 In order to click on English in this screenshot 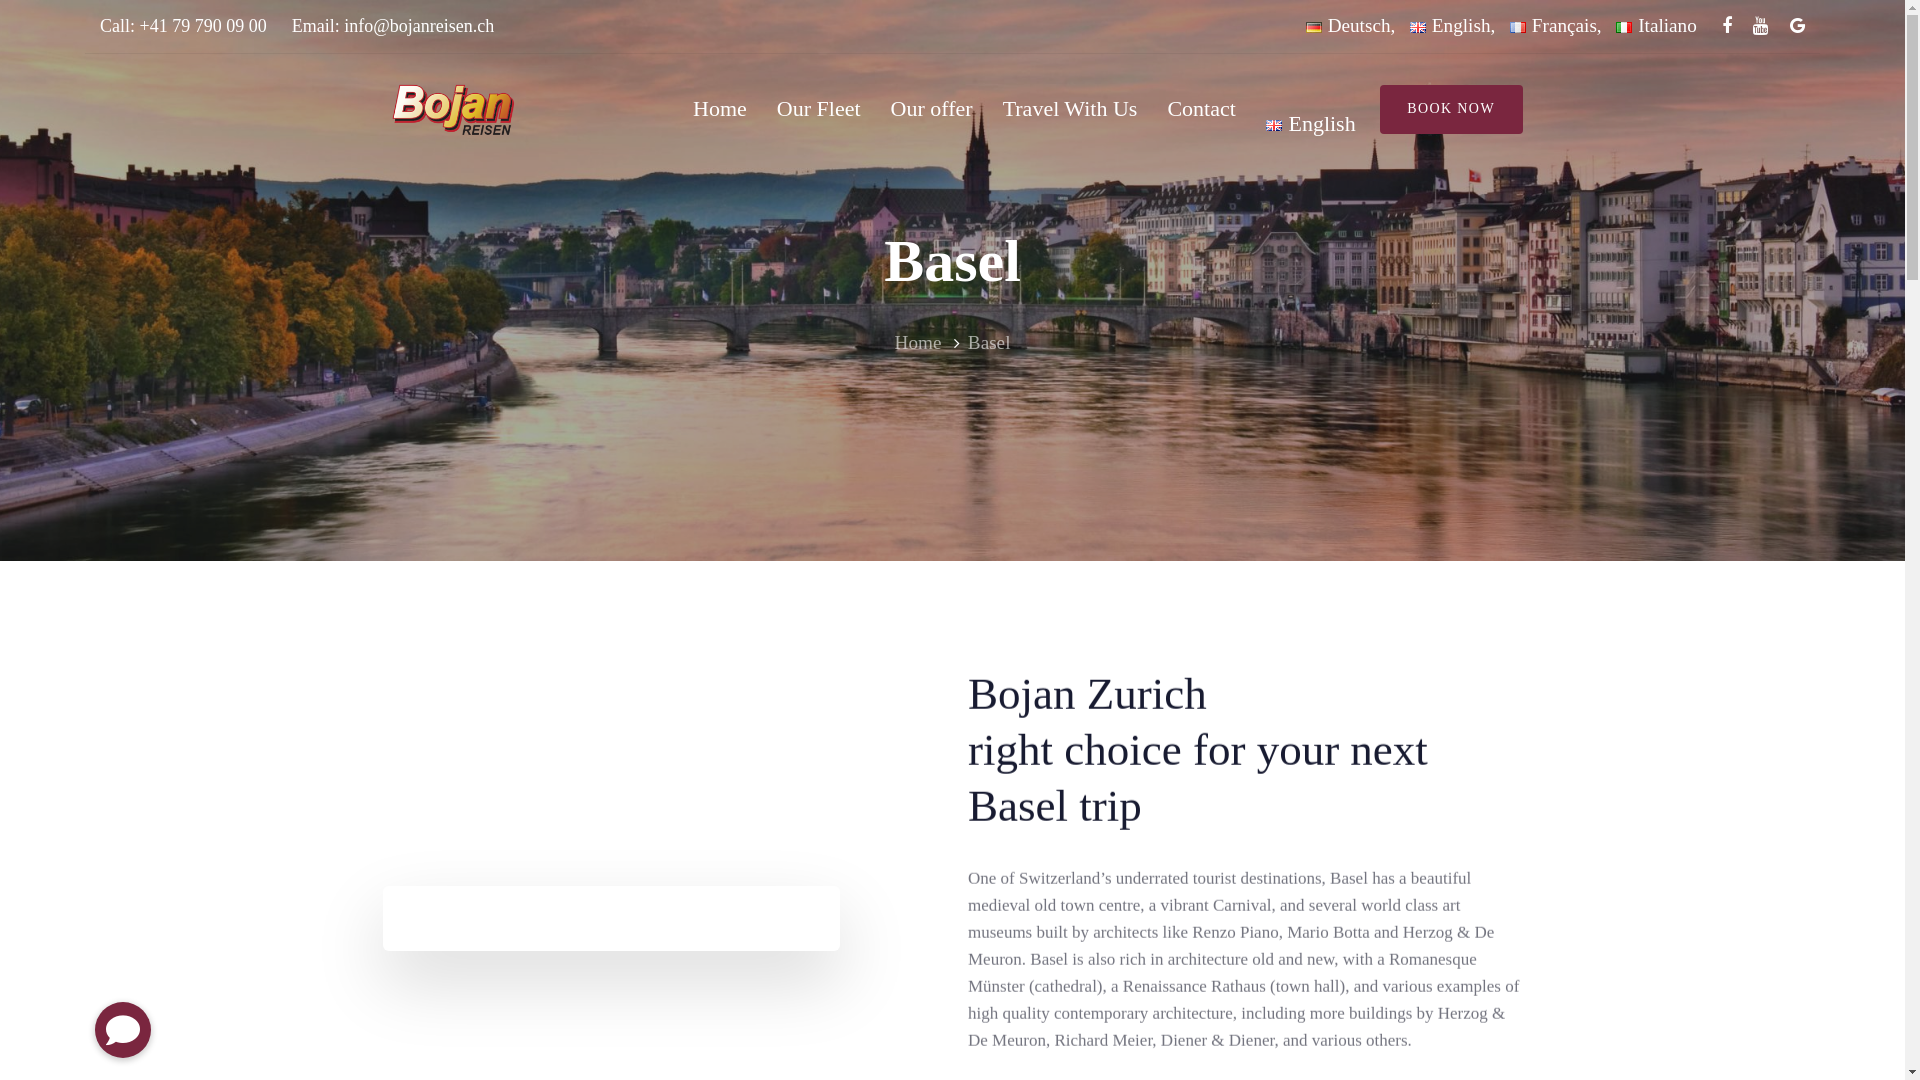, I will do `click(1450, 26)`.